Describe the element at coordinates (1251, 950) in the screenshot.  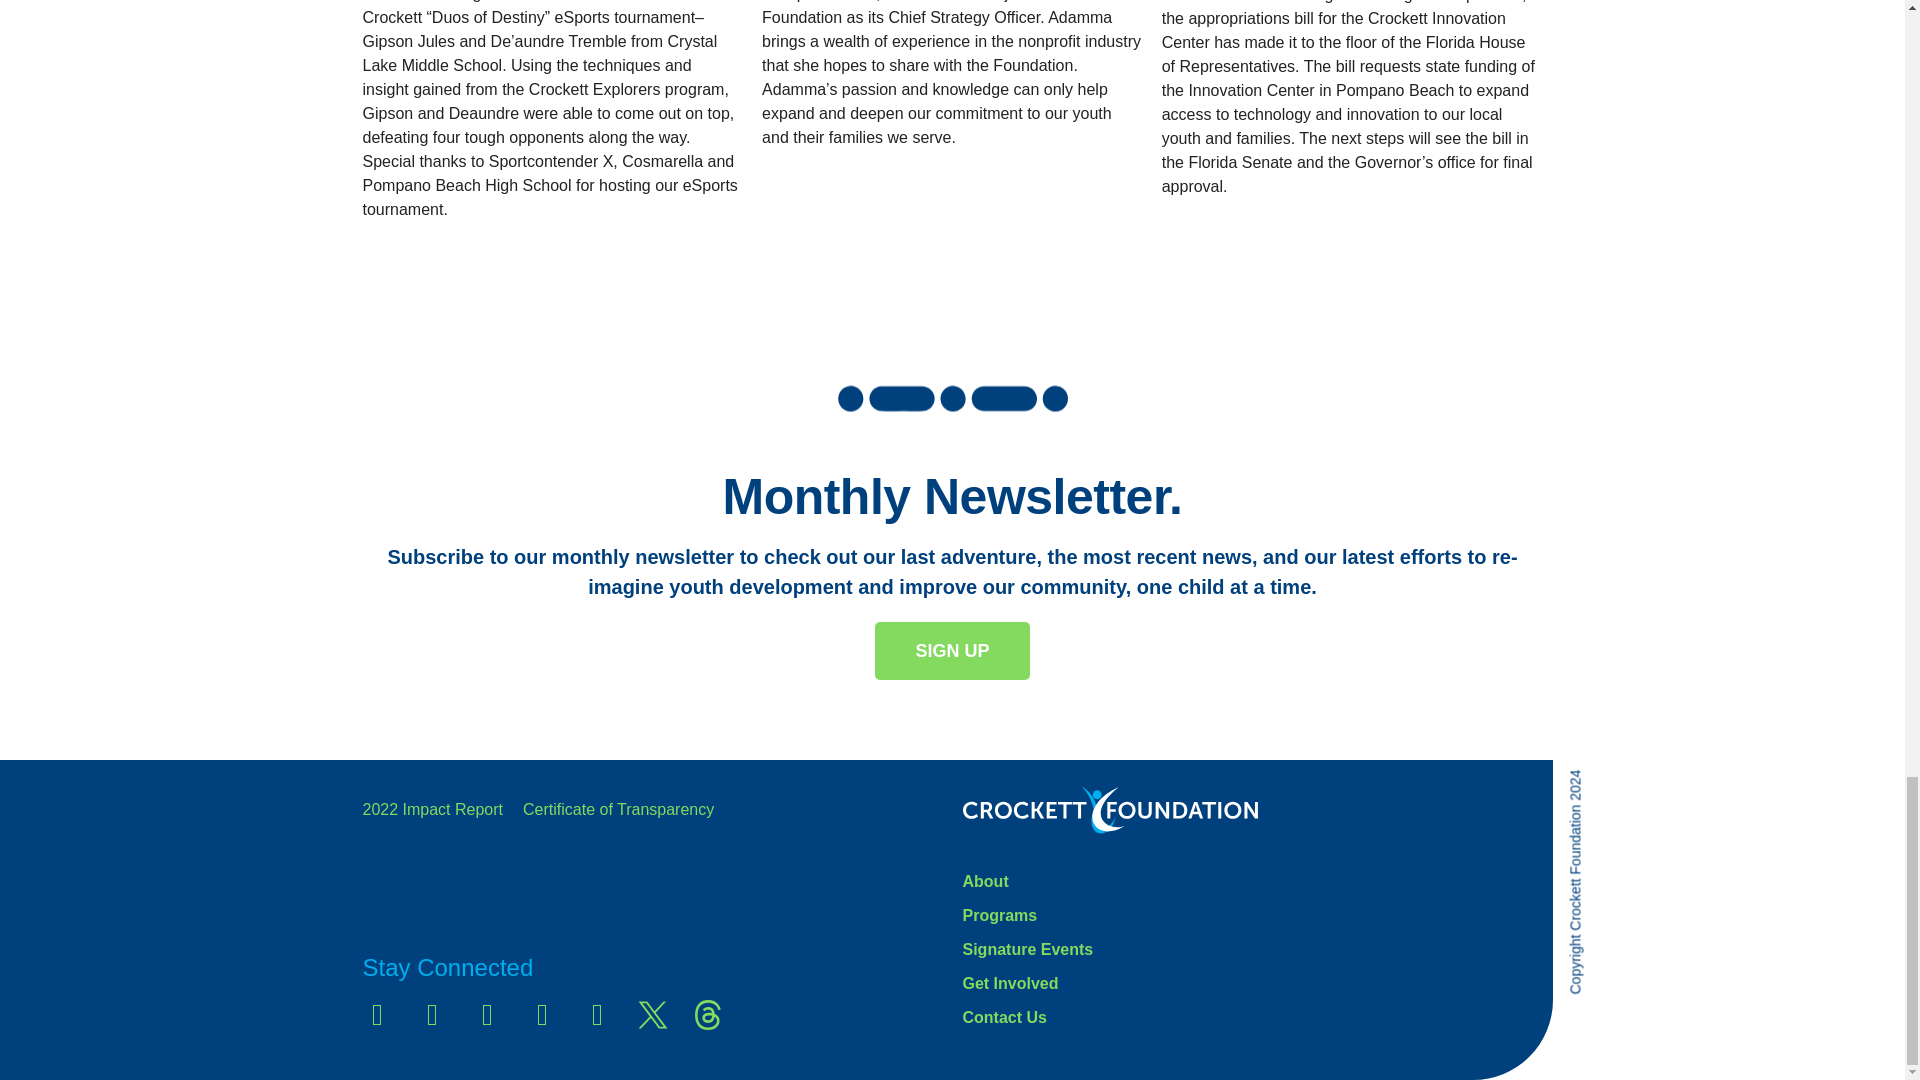
I see `Signature Events` at that location.